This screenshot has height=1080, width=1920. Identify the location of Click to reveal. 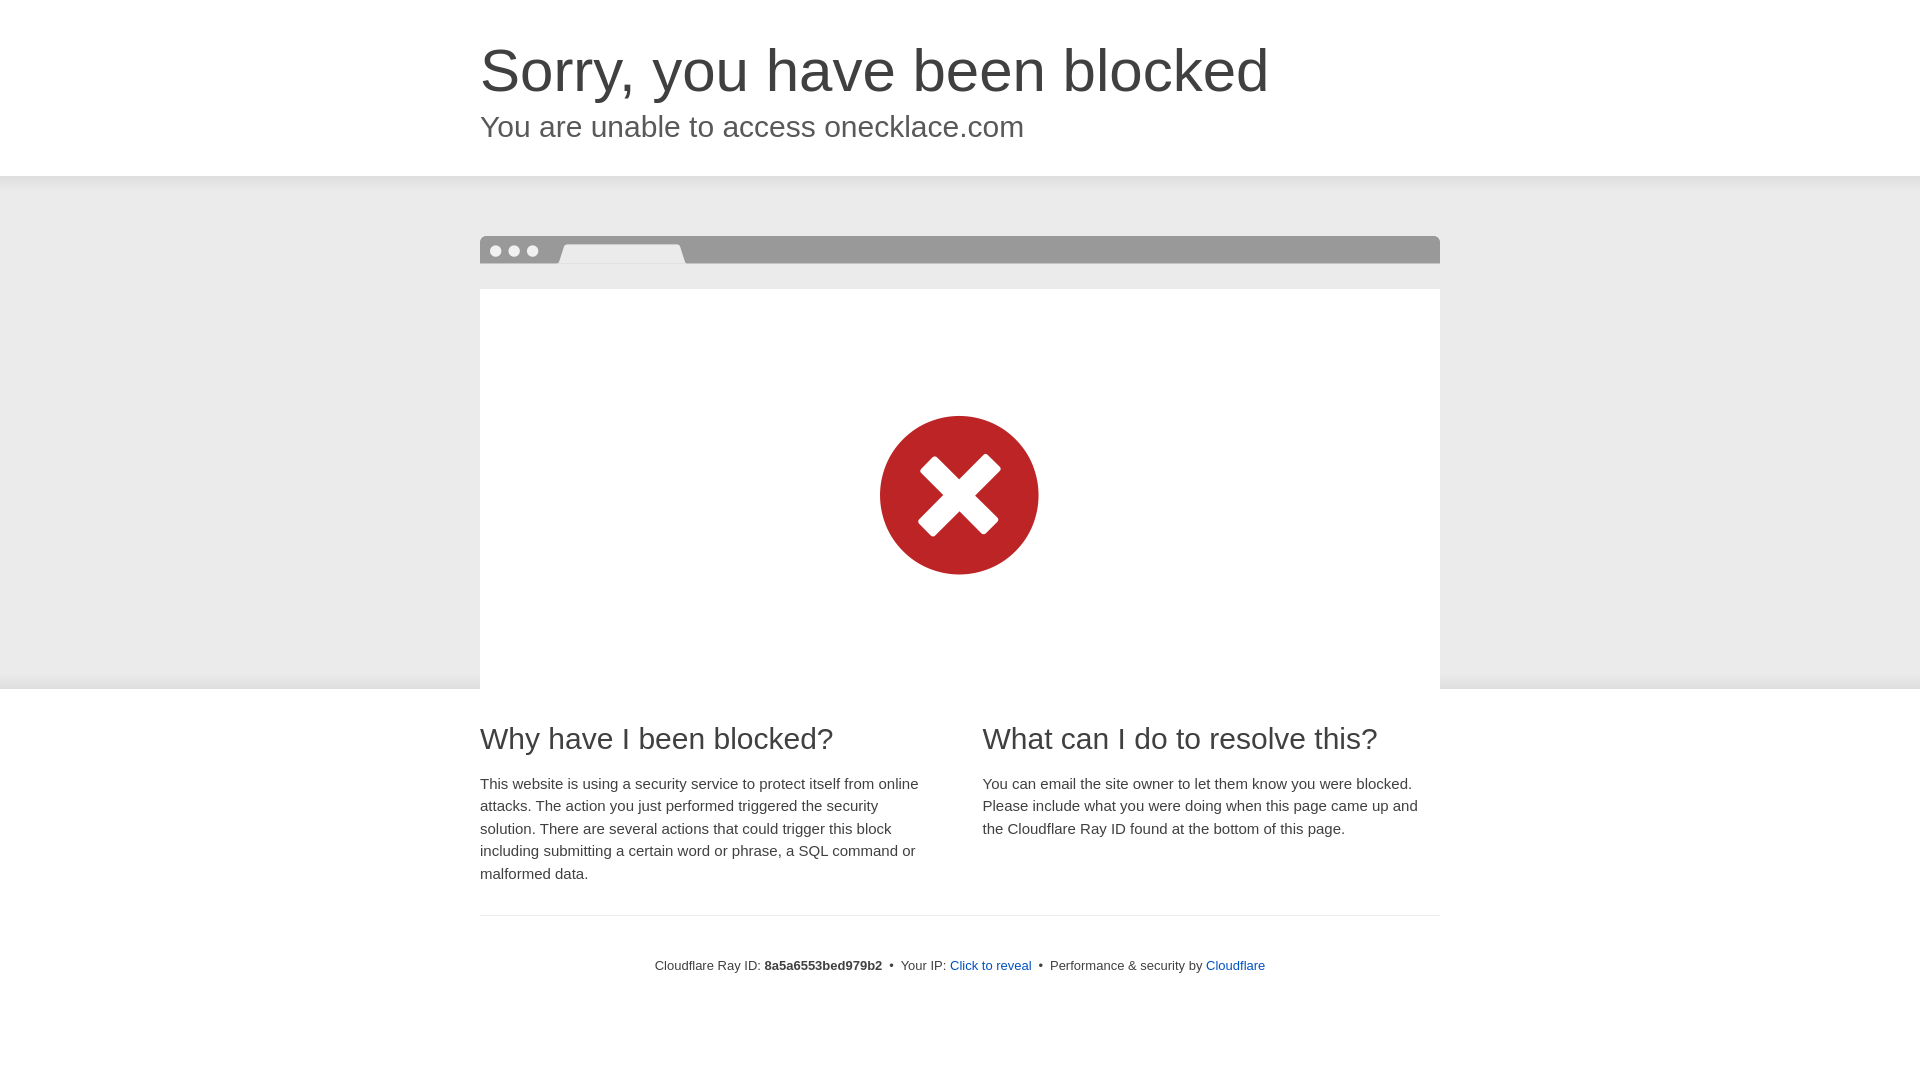
(991, 966).